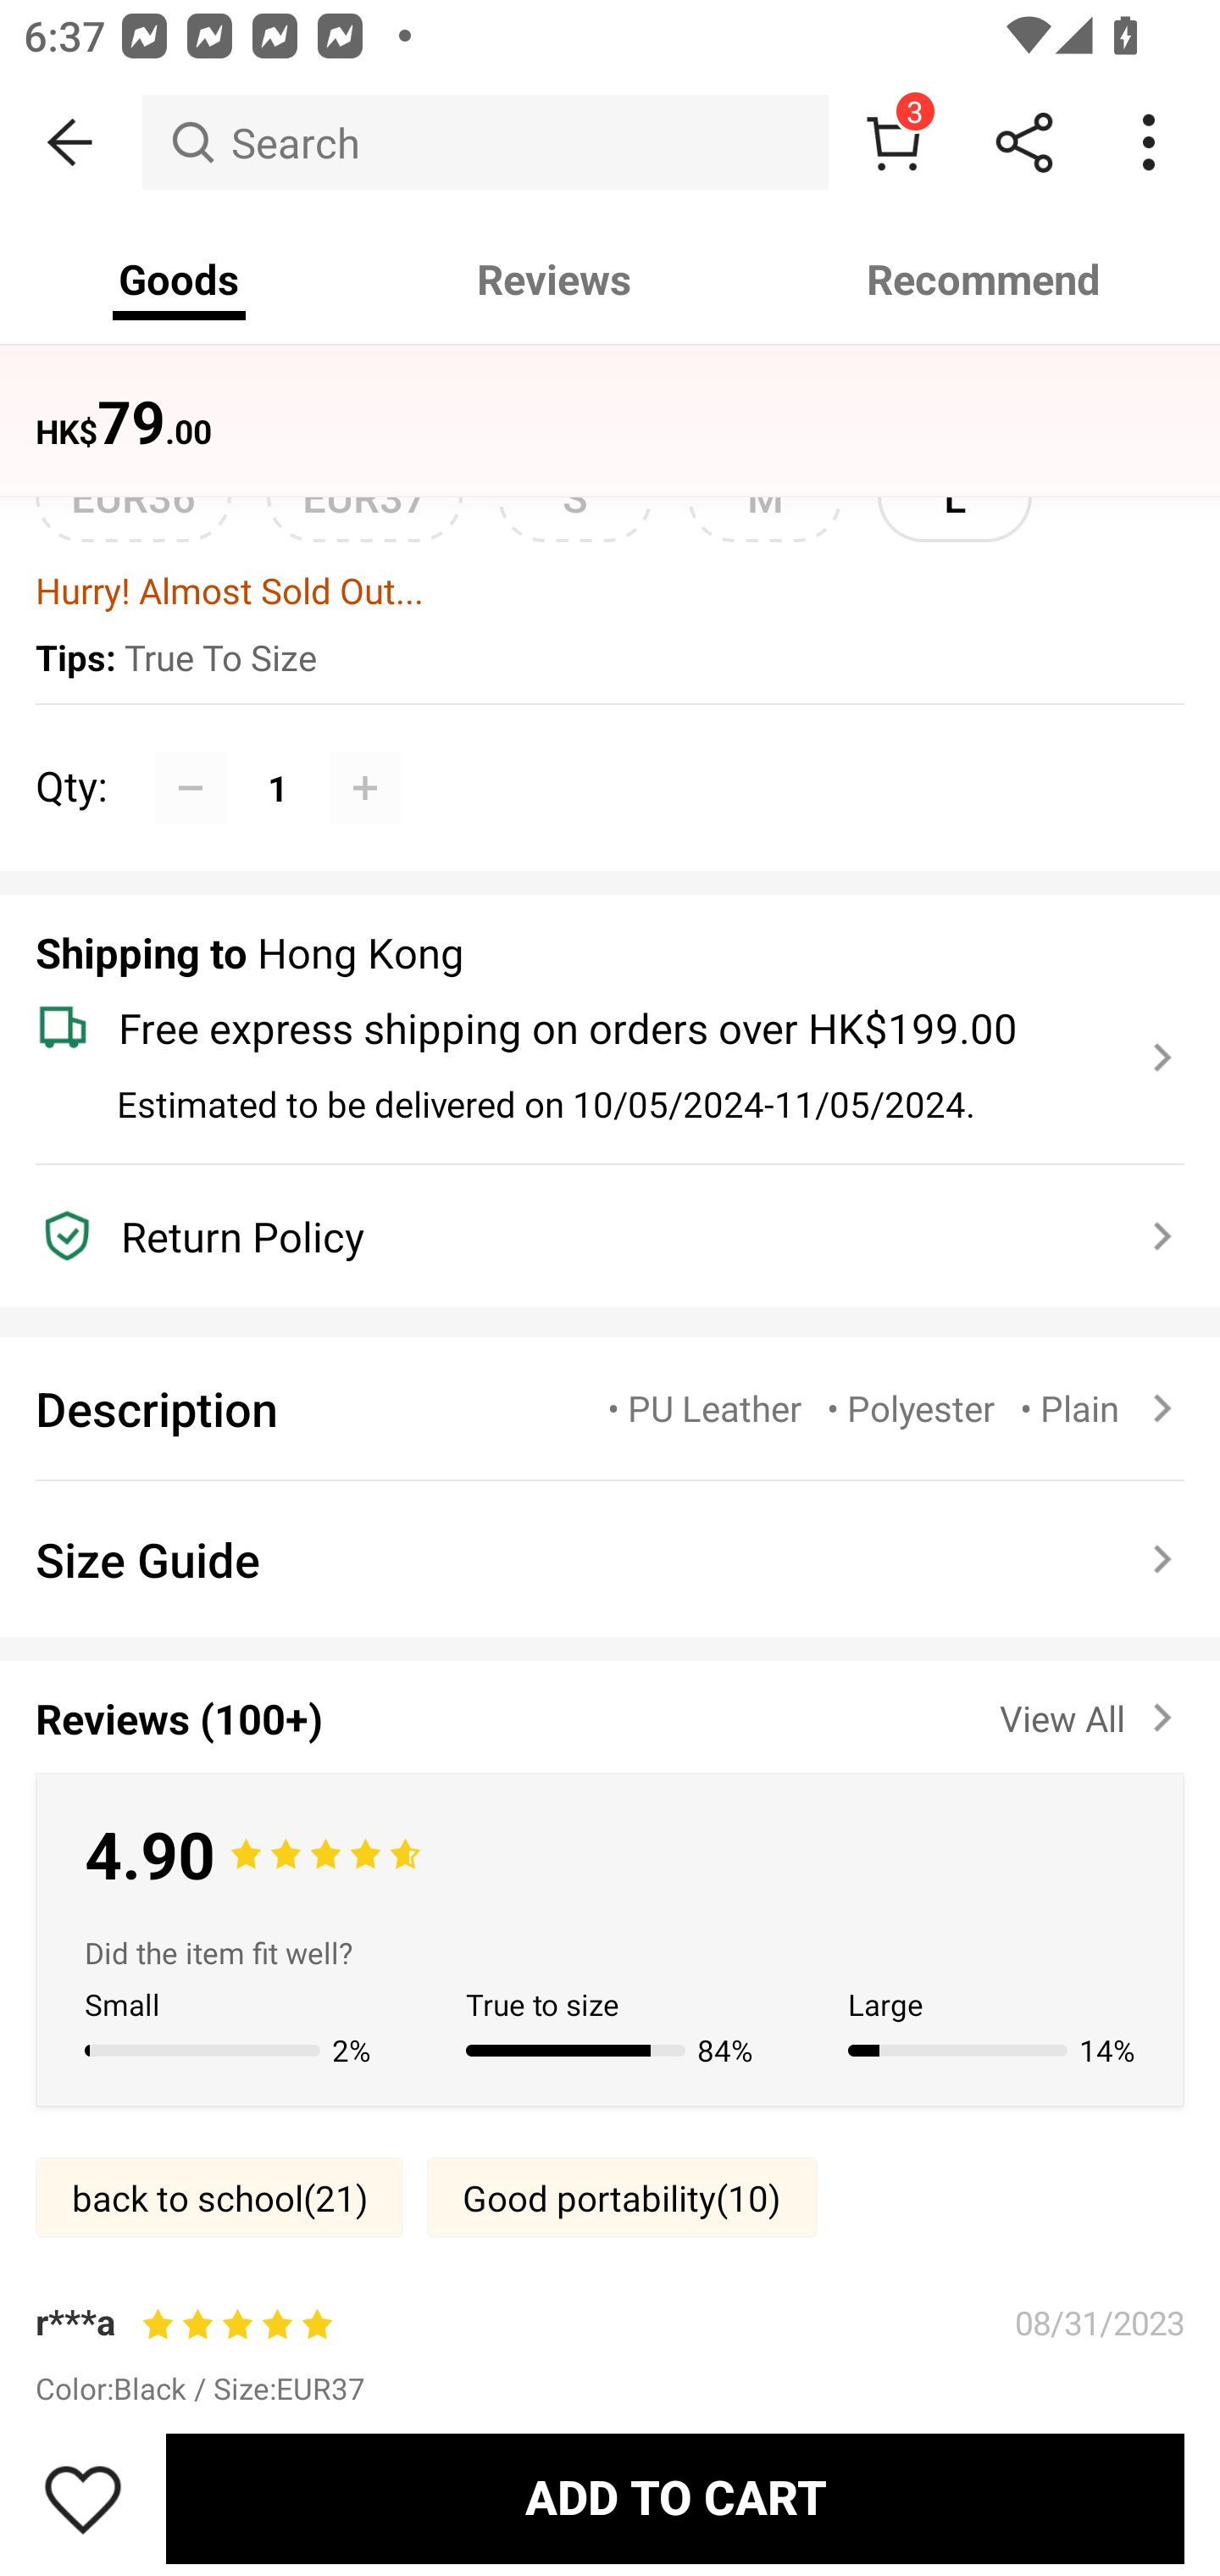 Image resolution: width=1220 pixels, height=2576 pixels. I want to click on Hurry! Almost Sold Out..., so click(610, 590).